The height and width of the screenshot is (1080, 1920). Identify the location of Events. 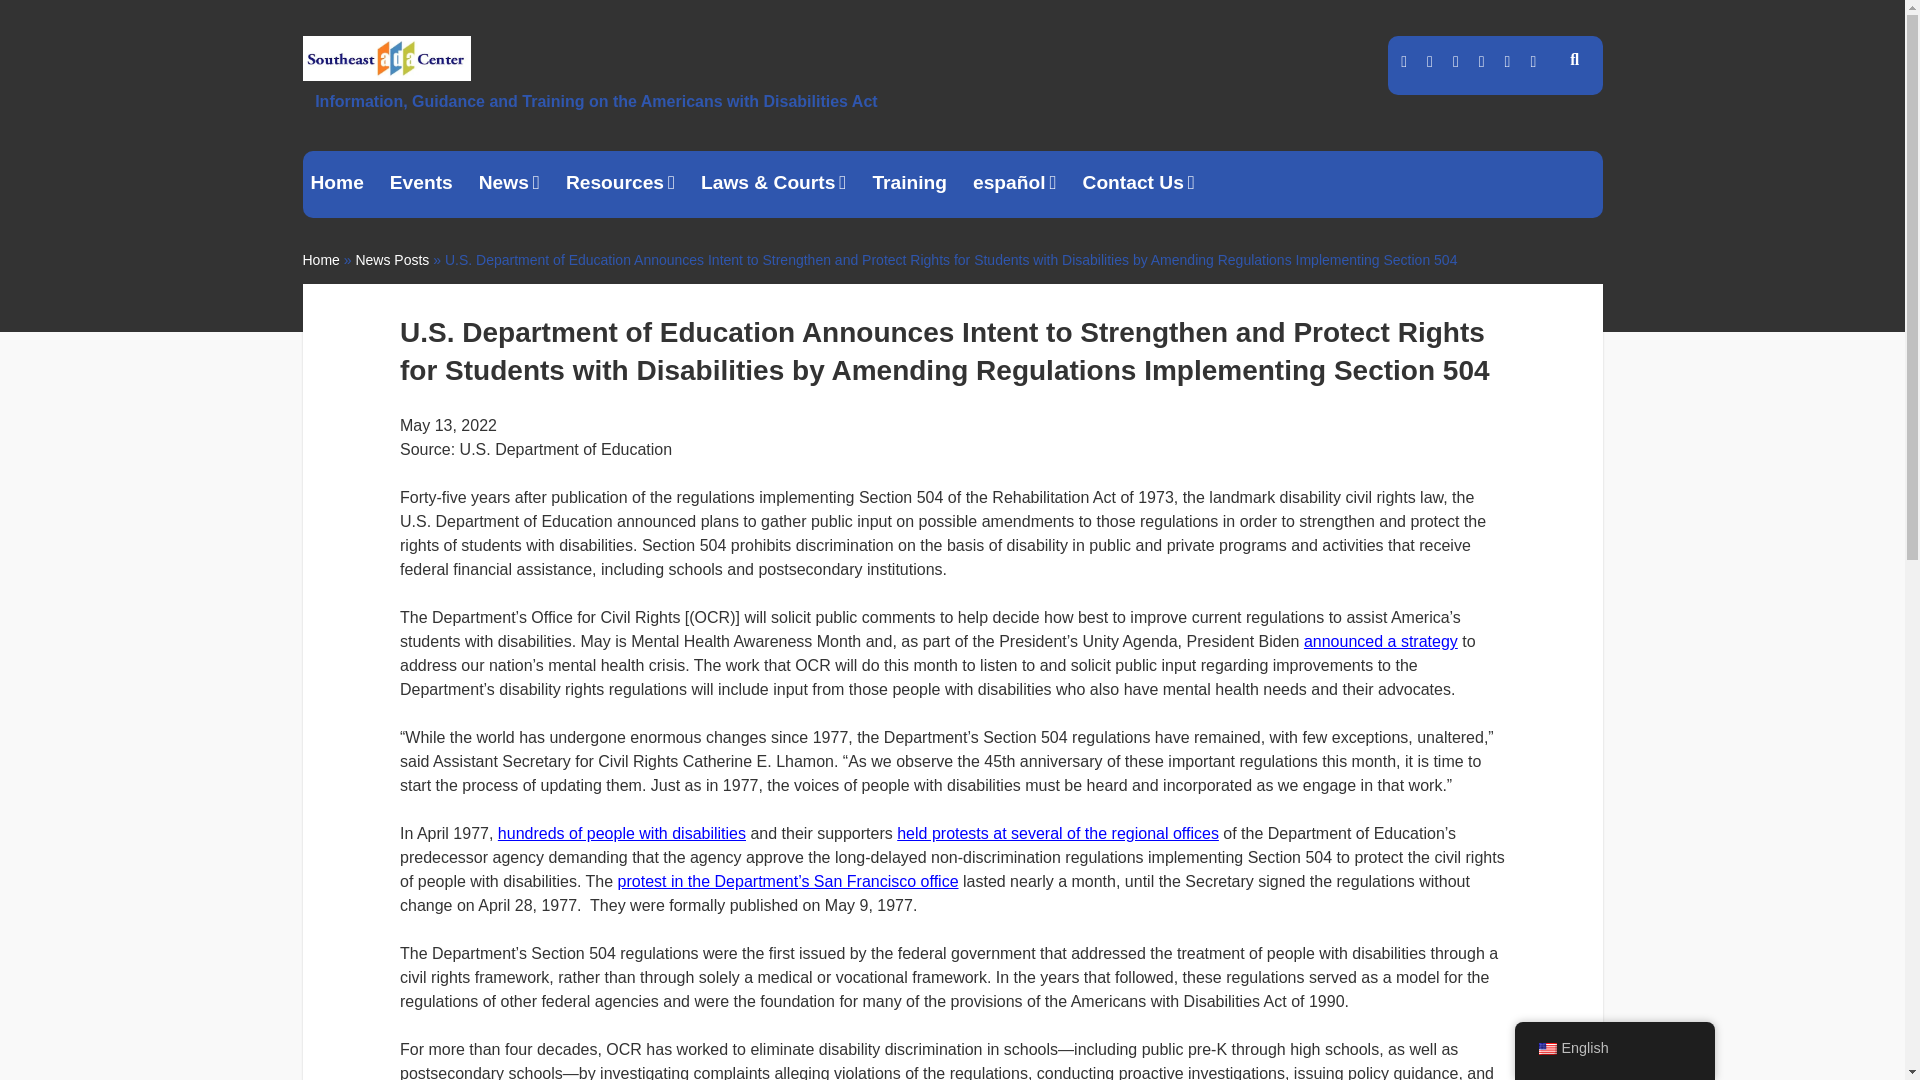
(421, 184).